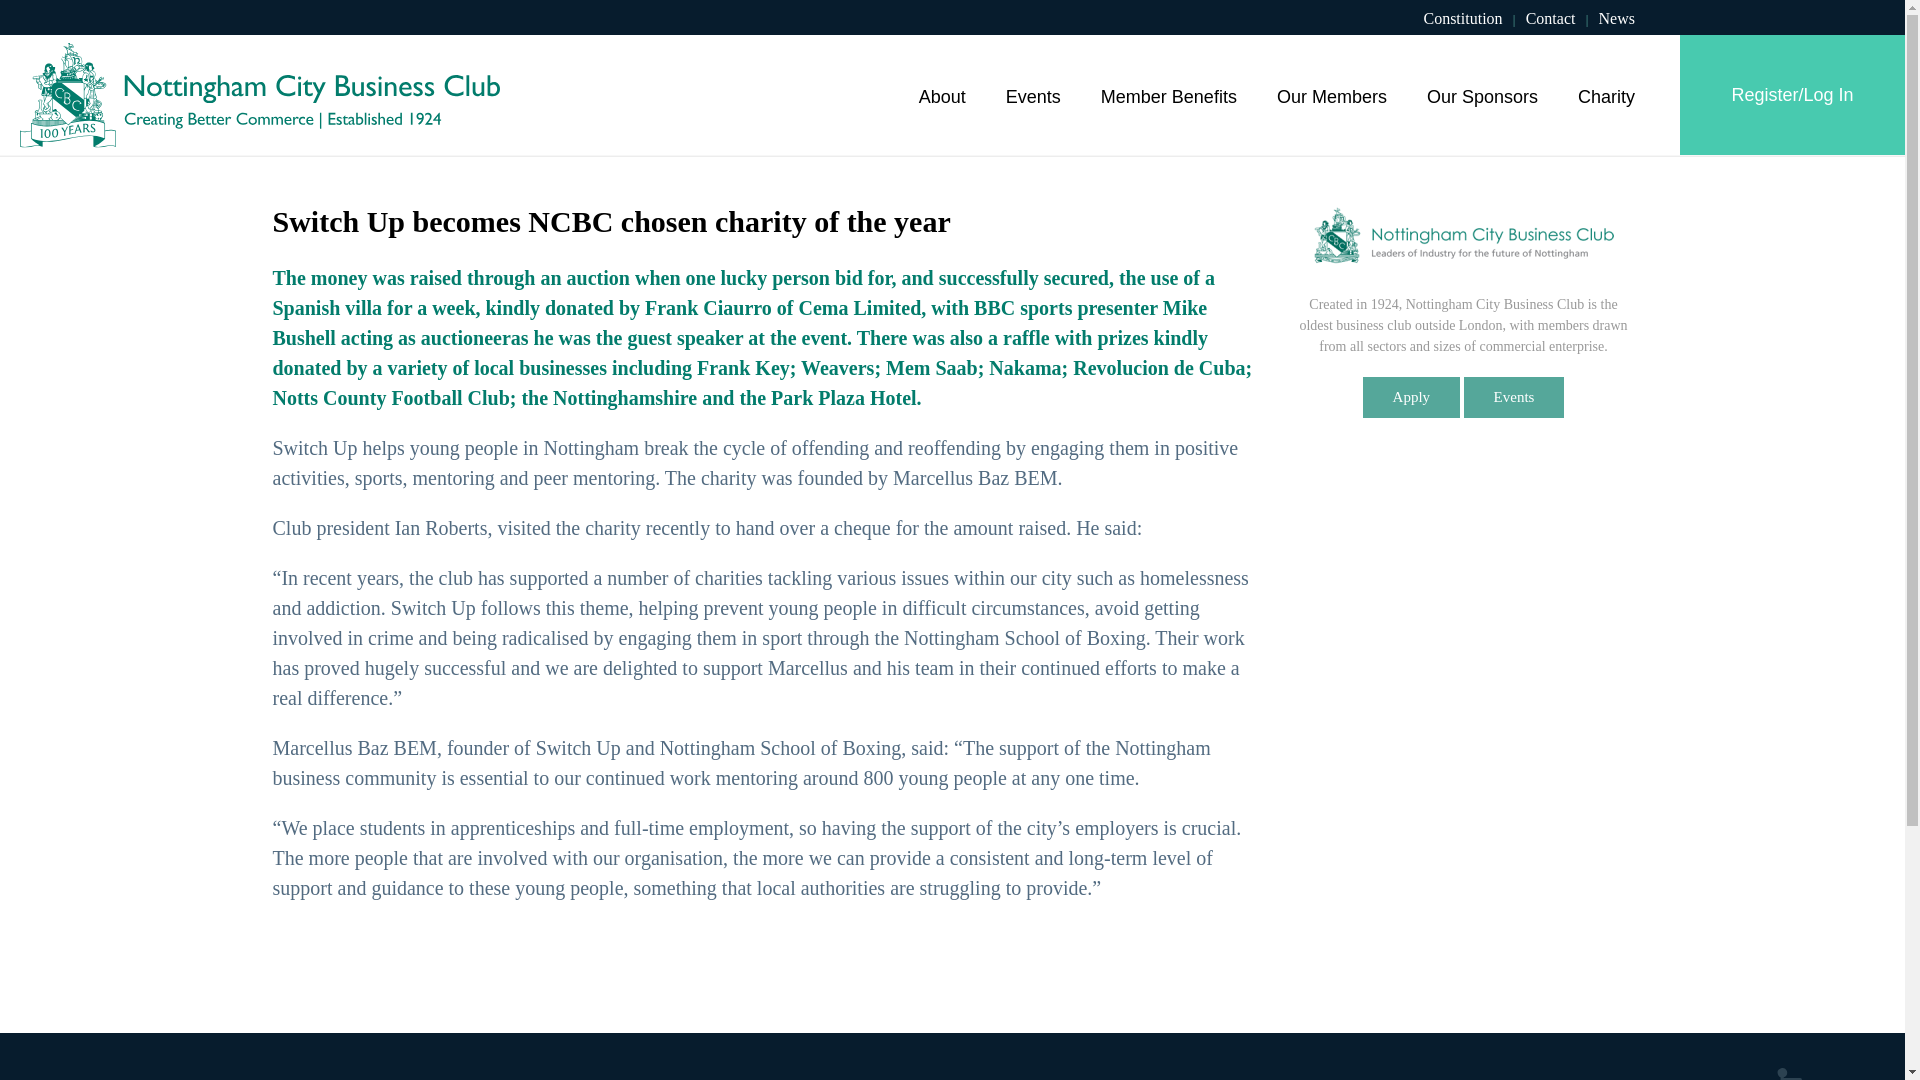 Image resolution: width=1920 pixels, height=1080 pixels. I want to click on Member Benefits, so click(1168, 94).